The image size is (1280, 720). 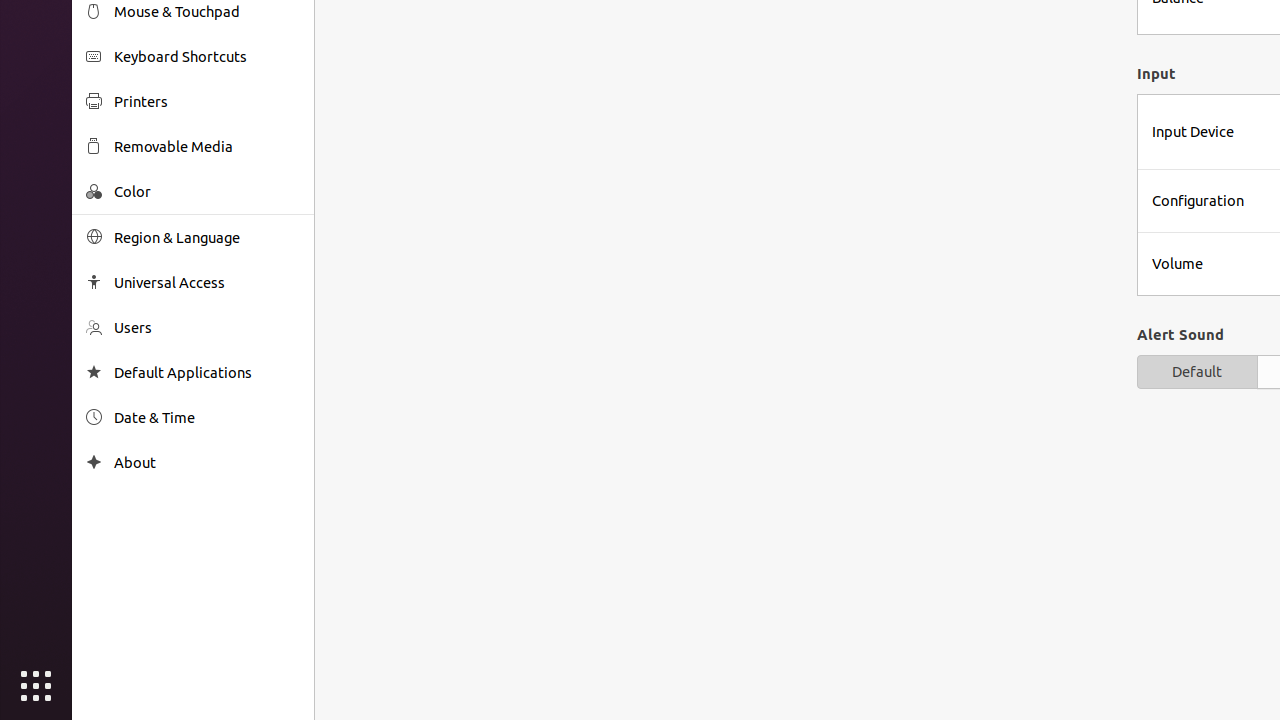 I want to click on Mouse & Touchpad, so click(x=207, y=12).